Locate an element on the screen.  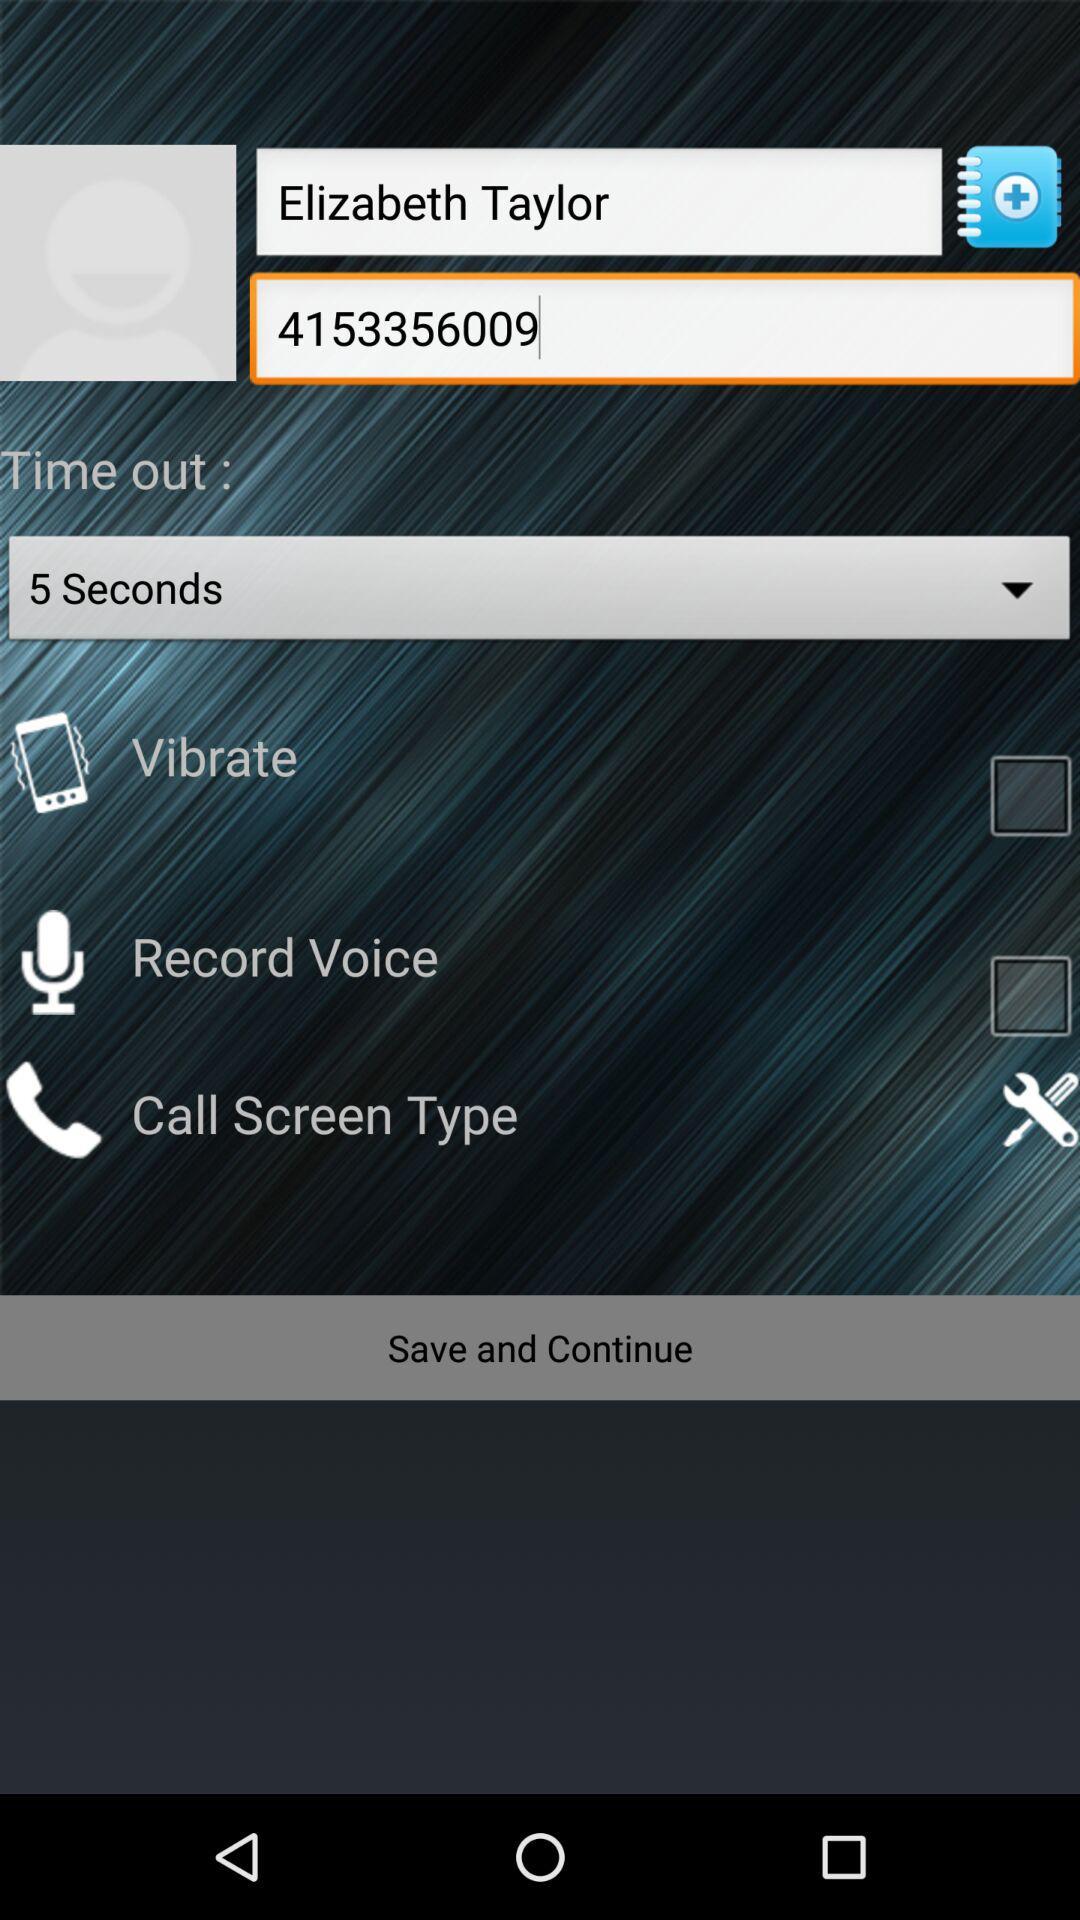
add photo is located at coordinates (118, 262).